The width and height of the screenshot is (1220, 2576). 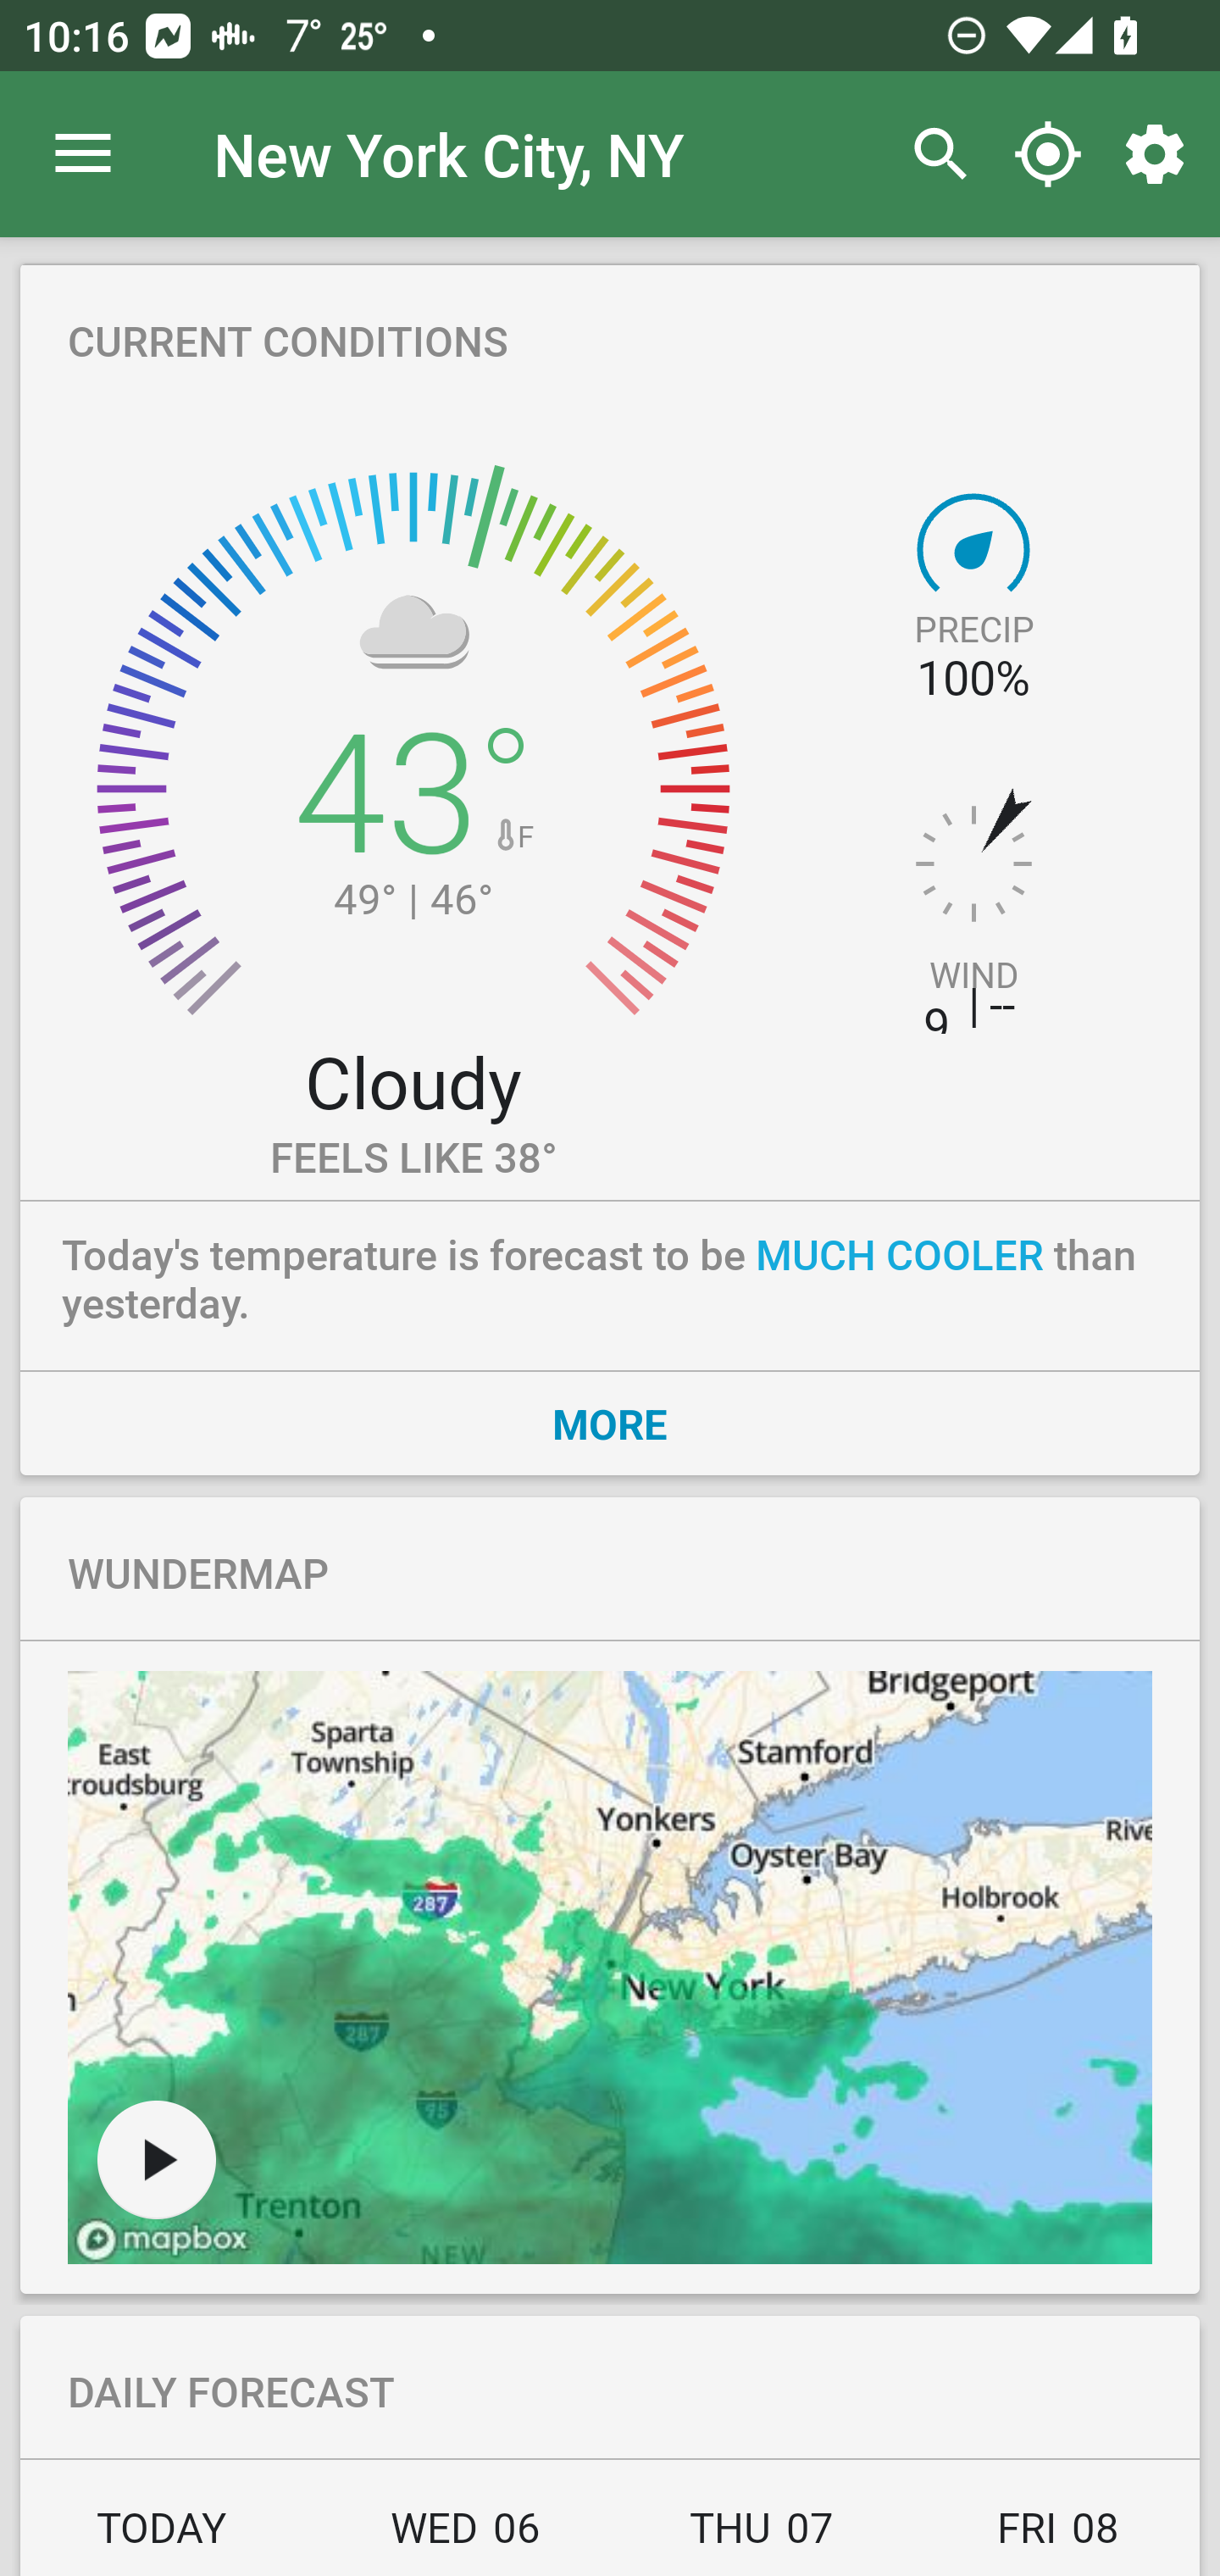 I want to click on MORE, so click(x=610, y=1423).